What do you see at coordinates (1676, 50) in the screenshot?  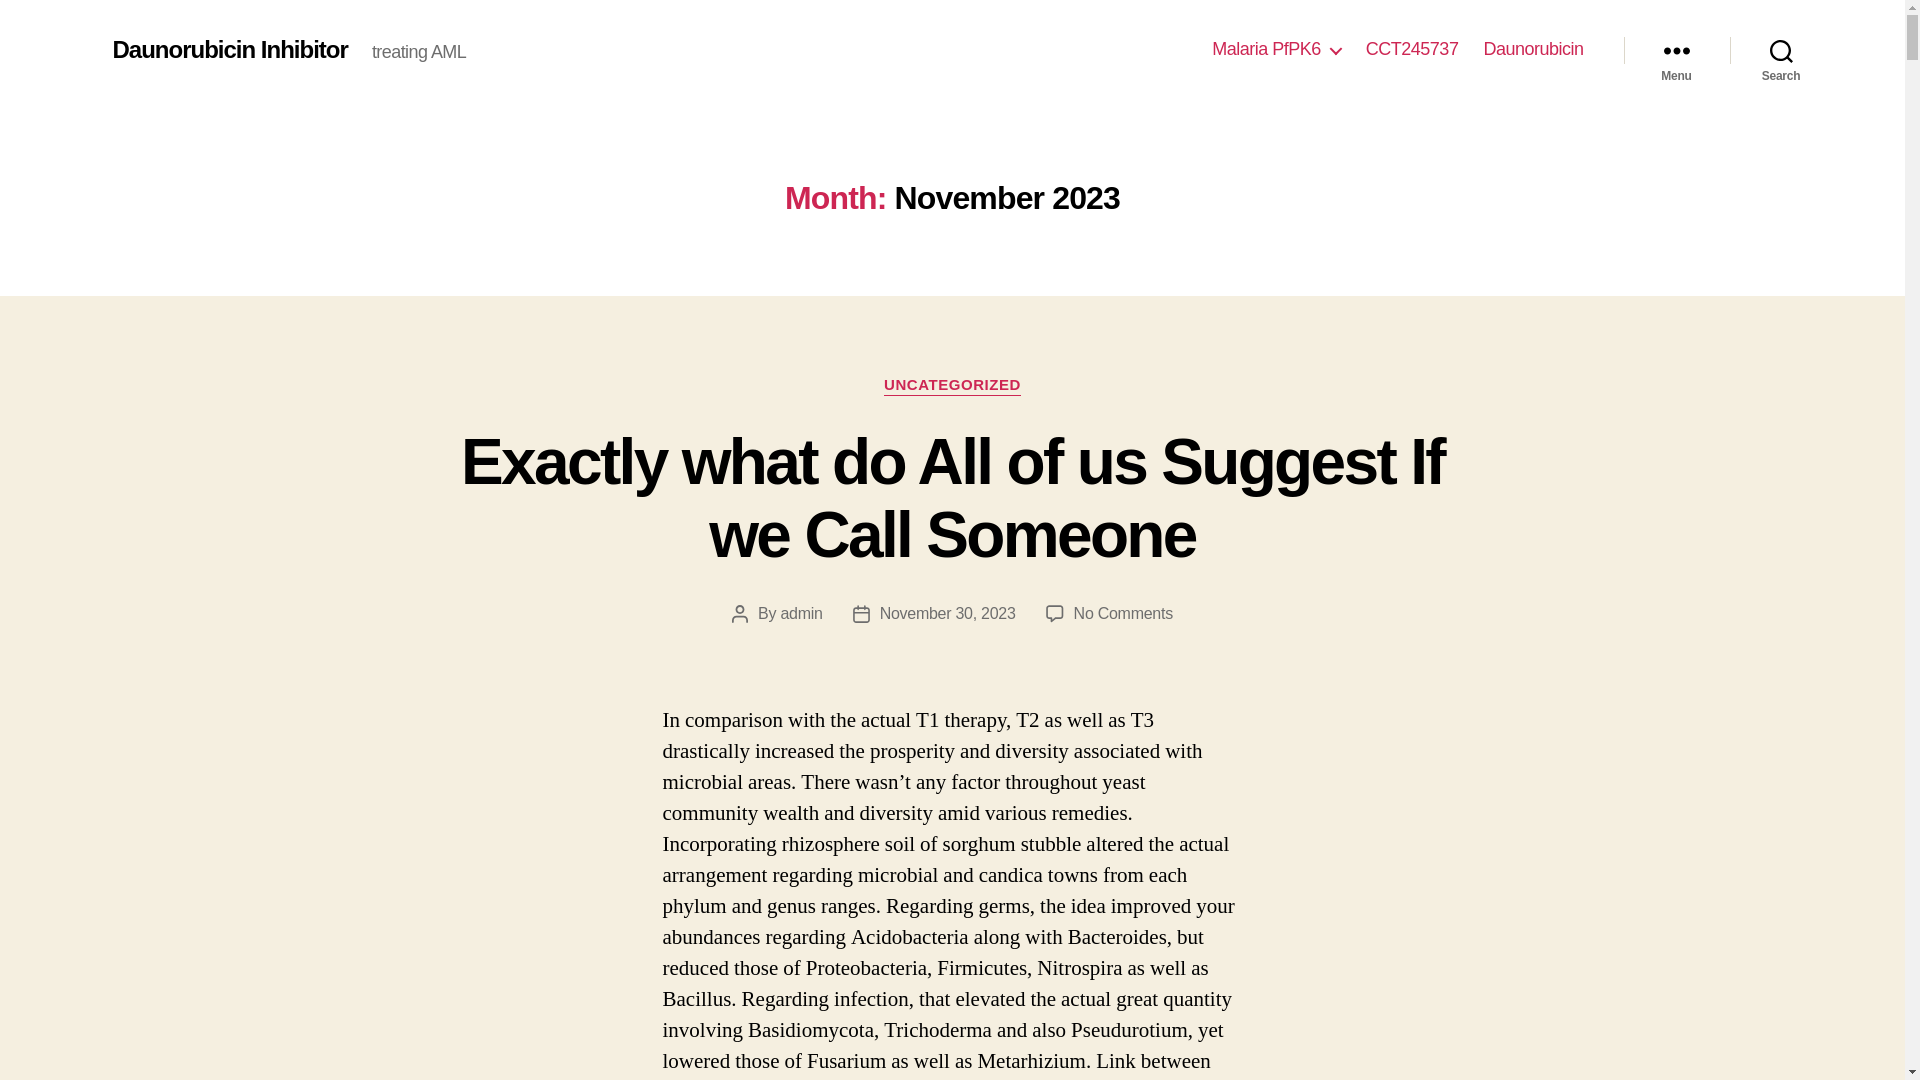 I see `Menu` at bounding box center [1676, 50].